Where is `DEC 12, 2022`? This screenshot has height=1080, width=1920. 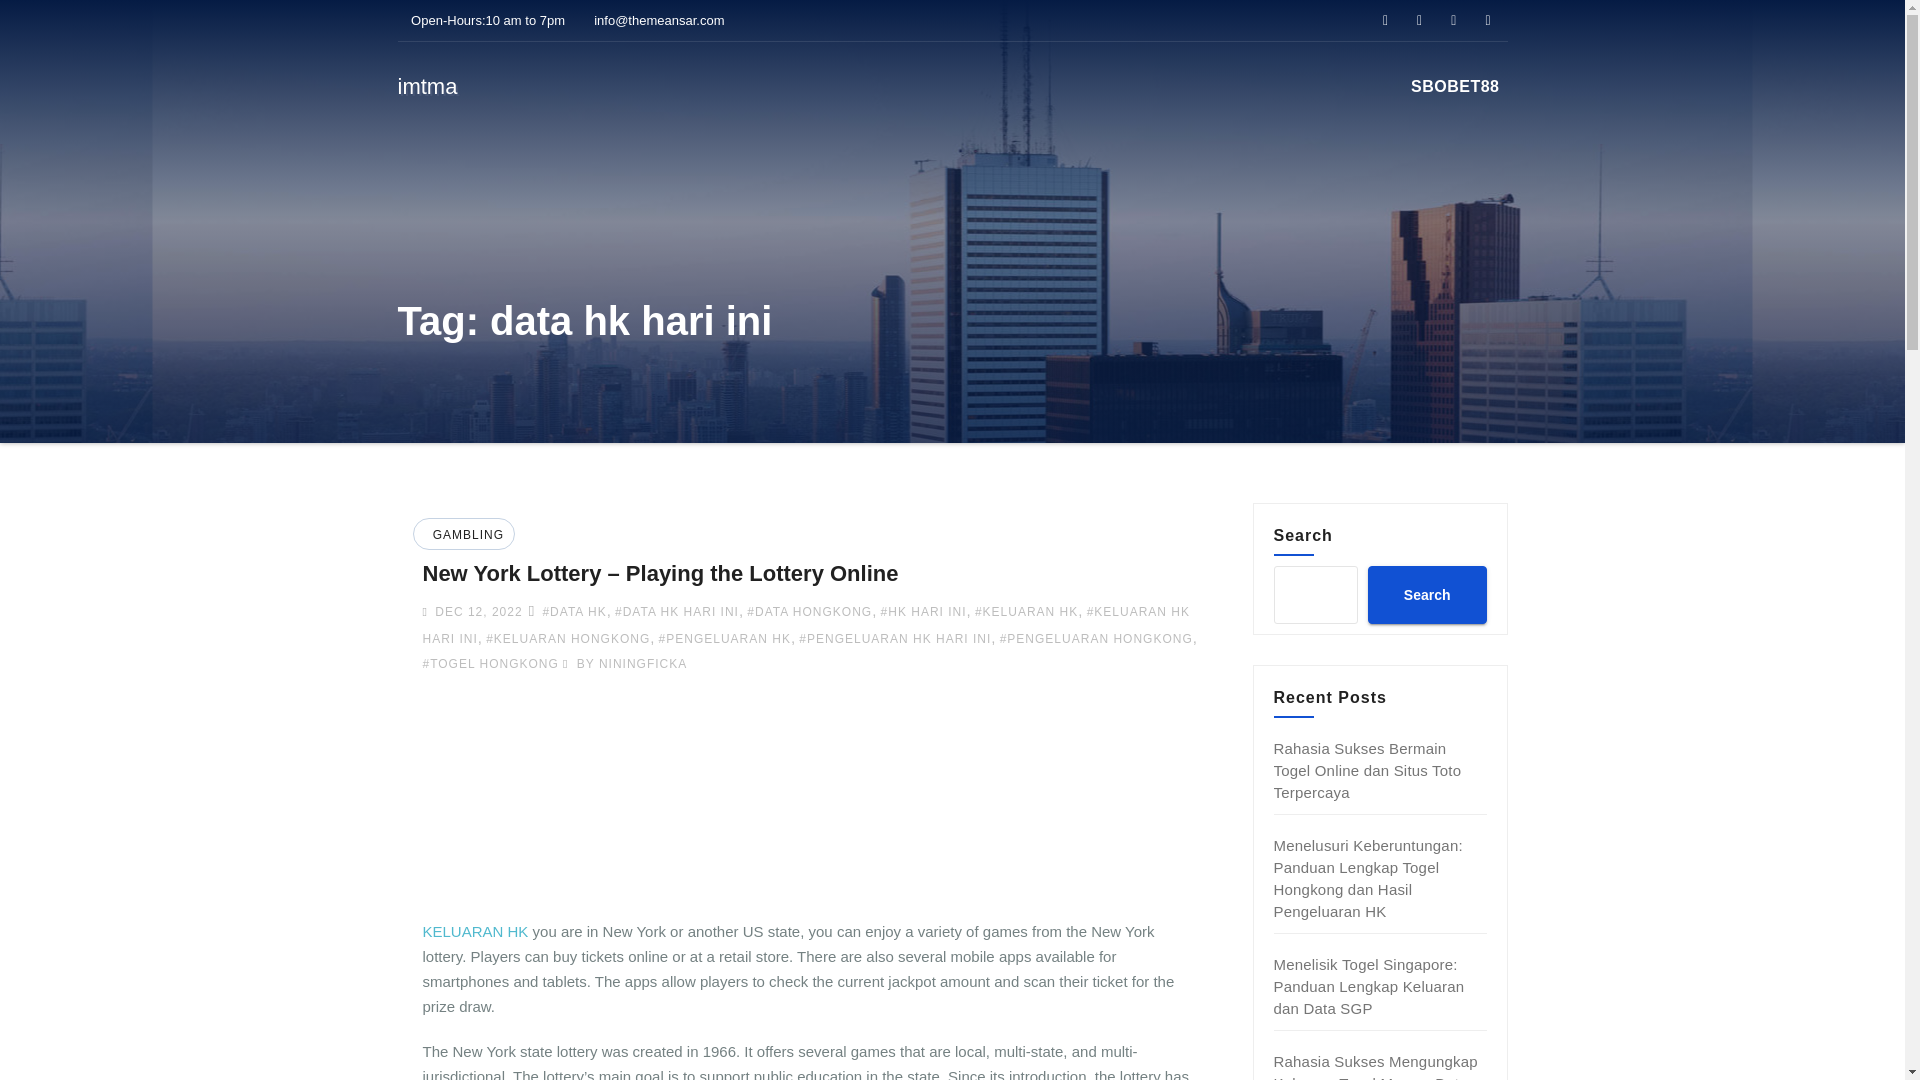
DEC 12, 2022 is located at coordinates (476, 611).